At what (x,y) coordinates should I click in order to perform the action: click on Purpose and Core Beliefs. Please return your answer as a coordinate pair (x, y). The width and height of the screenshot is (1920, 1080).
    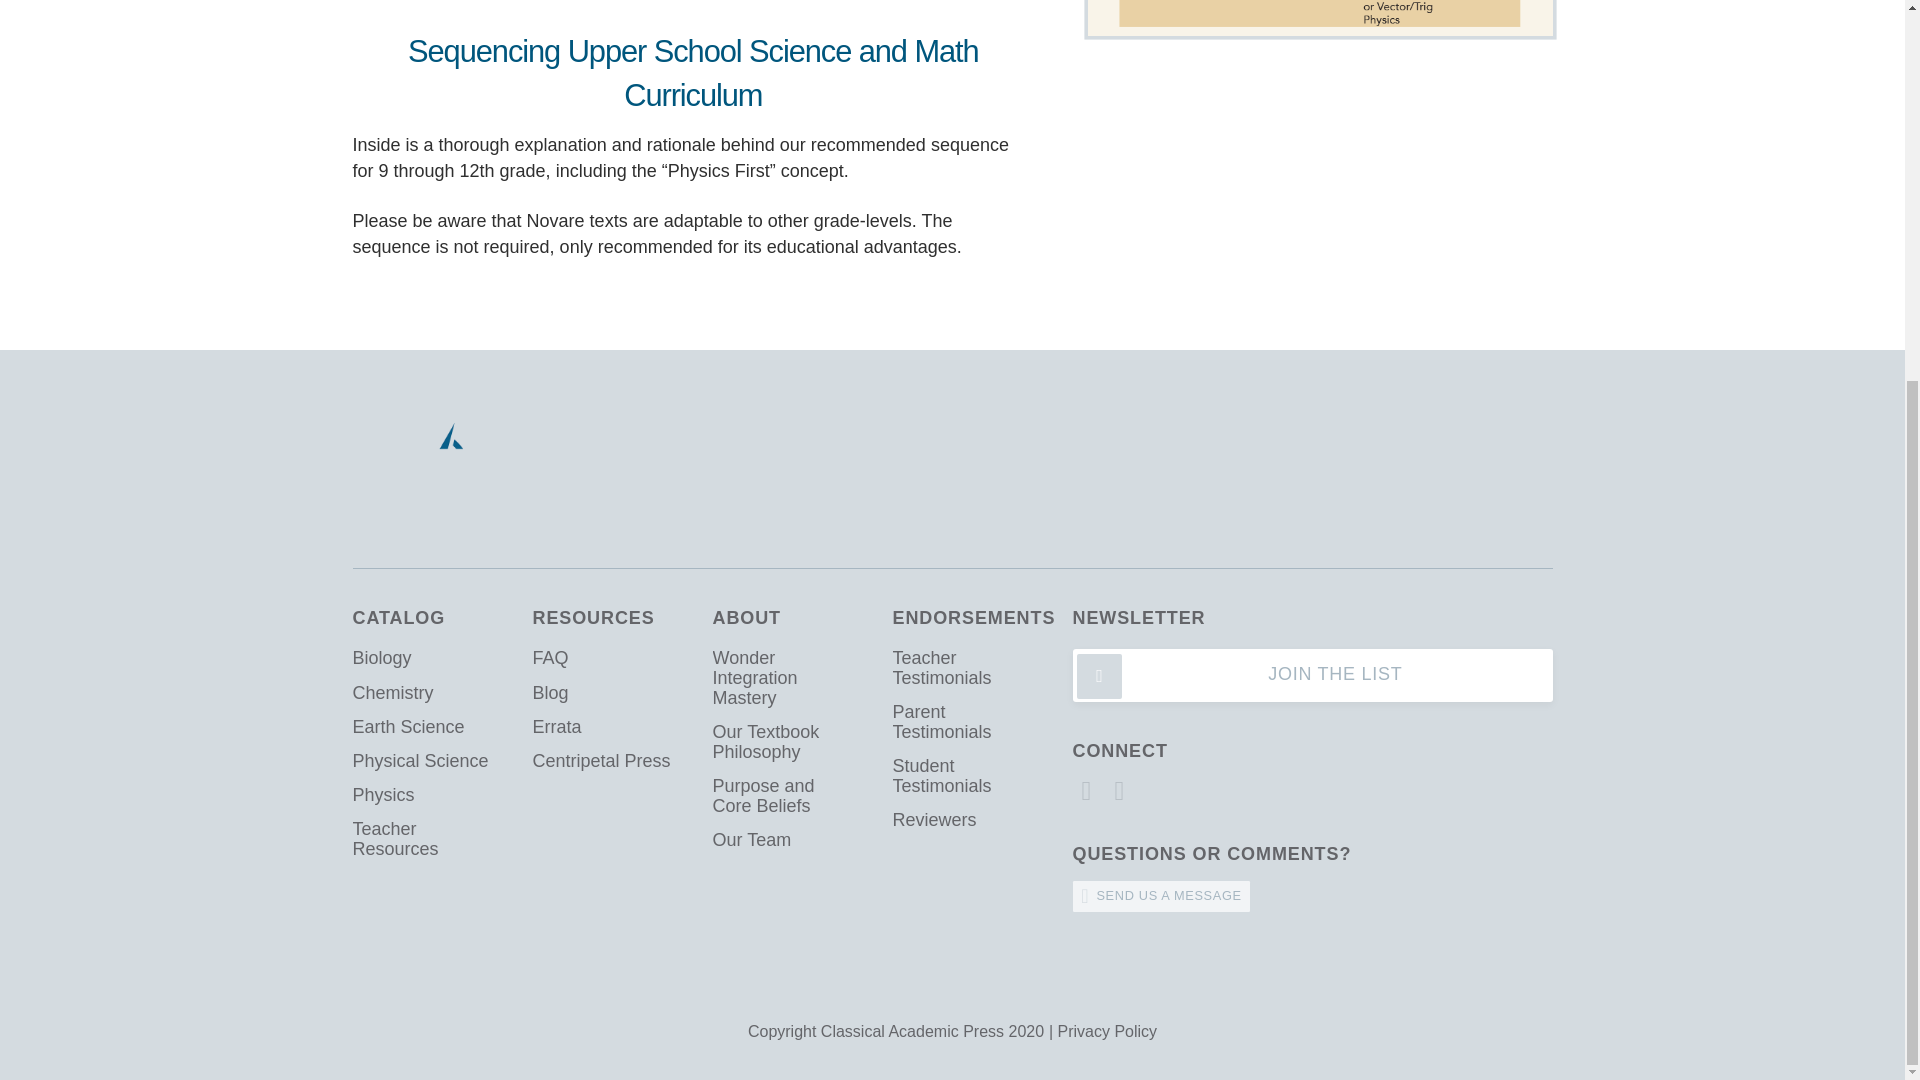
    Looking at the image, I should click on (784, 797).